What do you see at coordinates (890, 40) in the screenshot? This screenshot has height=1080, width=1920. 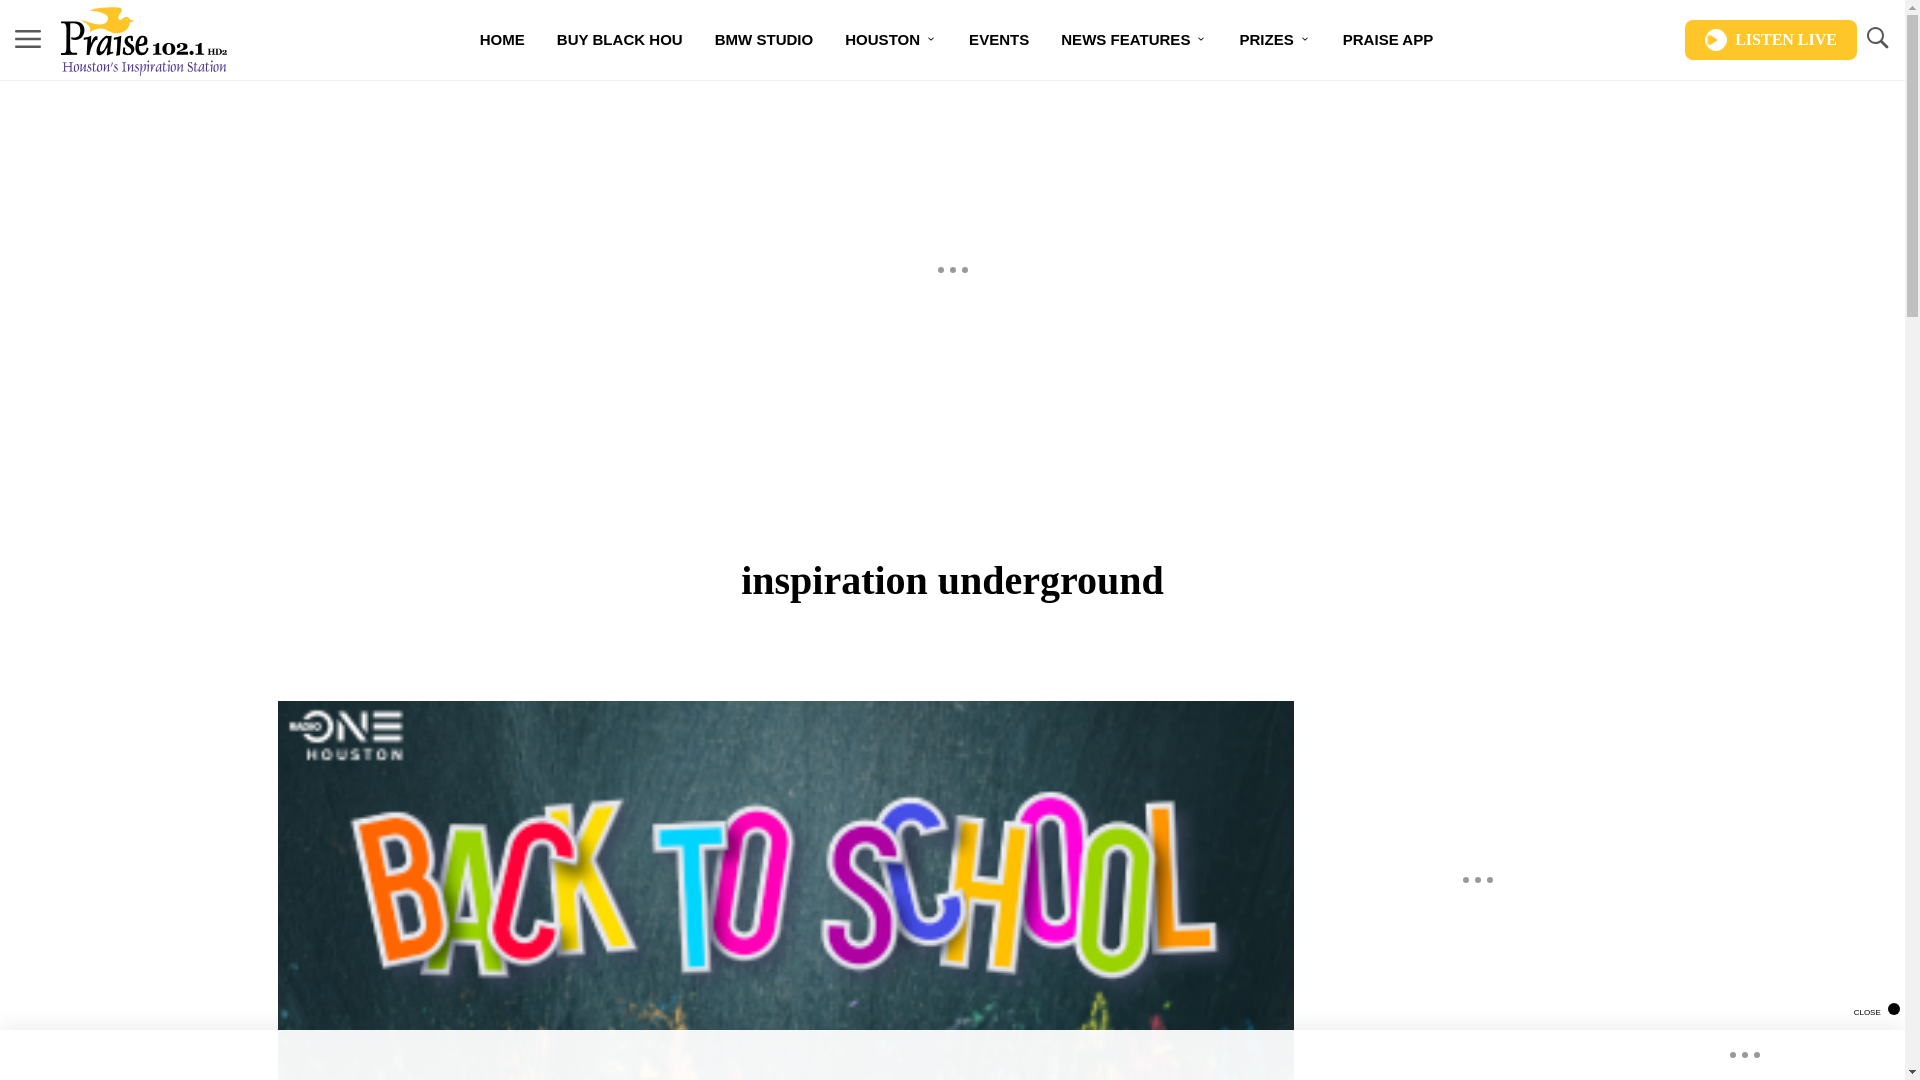 I see `HOUSTON` at bounding box center [890, 40].